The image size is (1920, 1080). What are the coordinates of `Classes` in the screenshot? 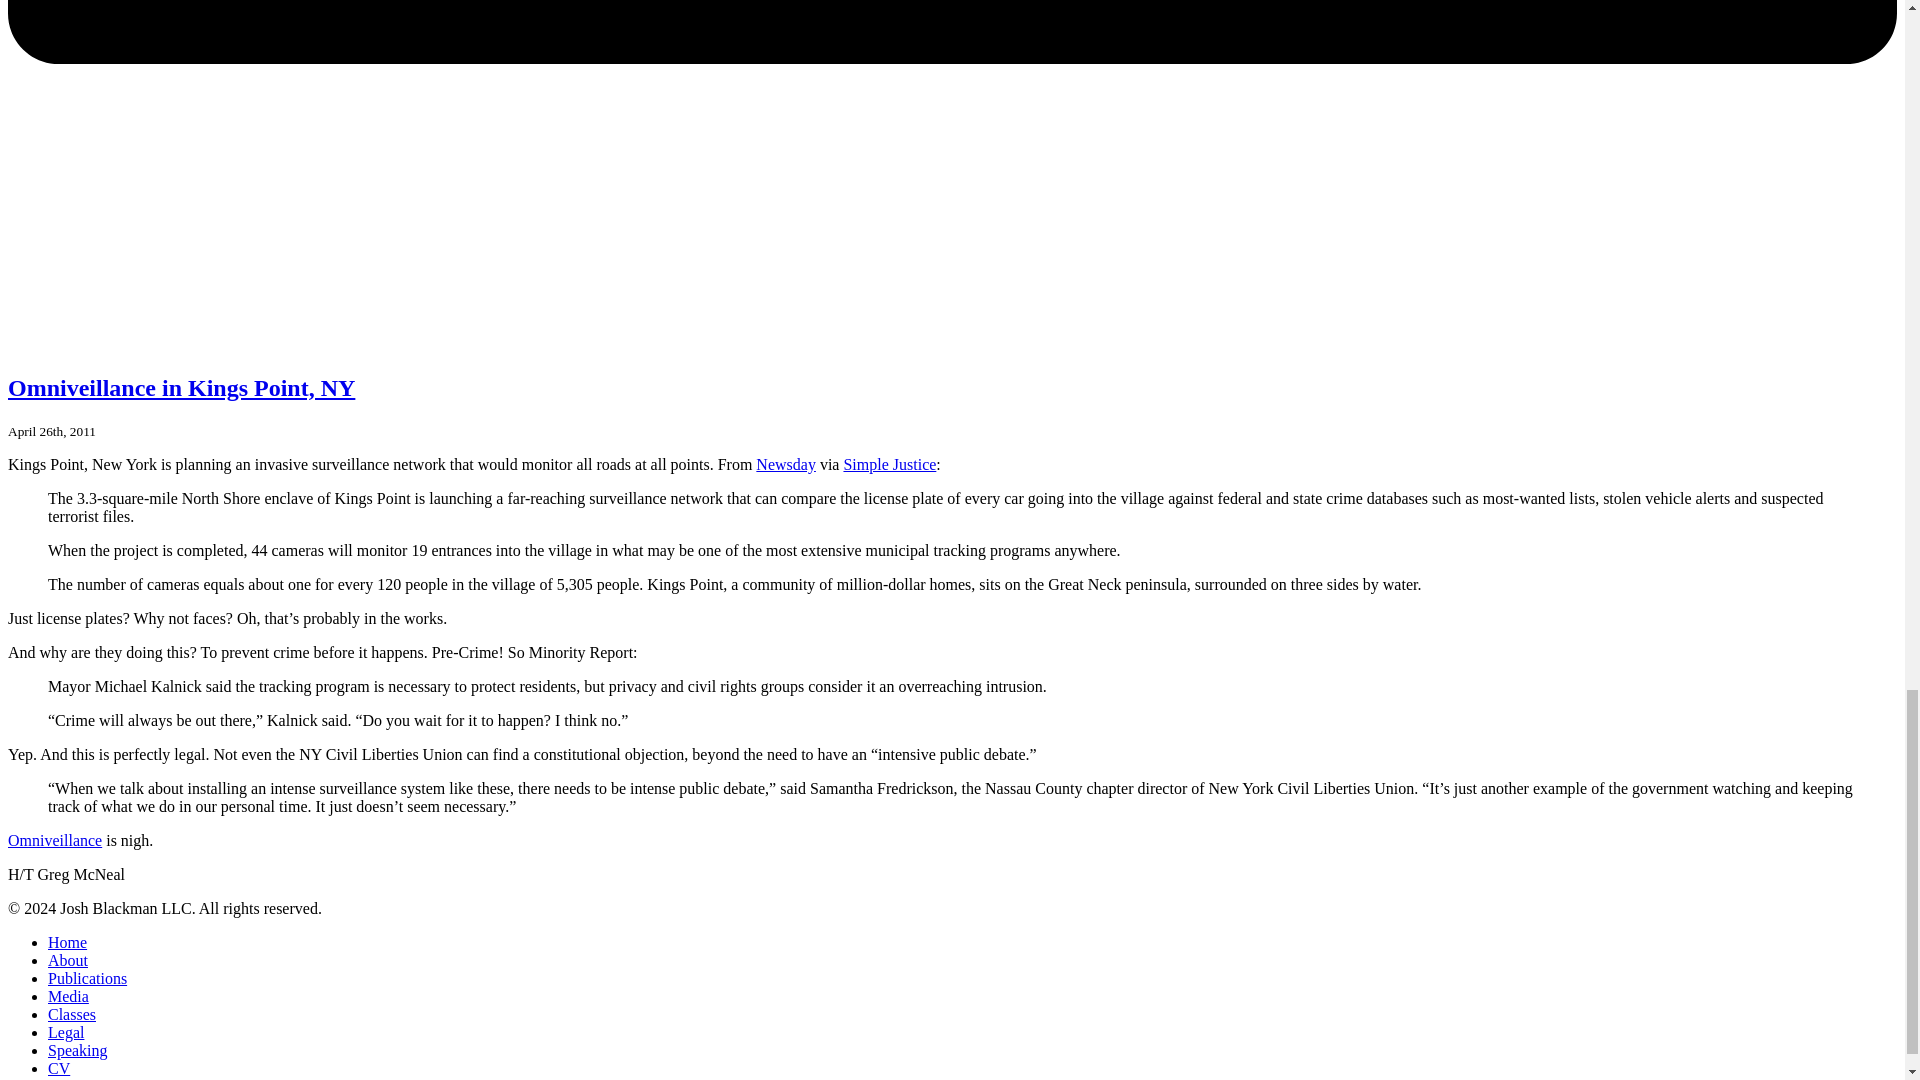 It's located at (72, 1014).